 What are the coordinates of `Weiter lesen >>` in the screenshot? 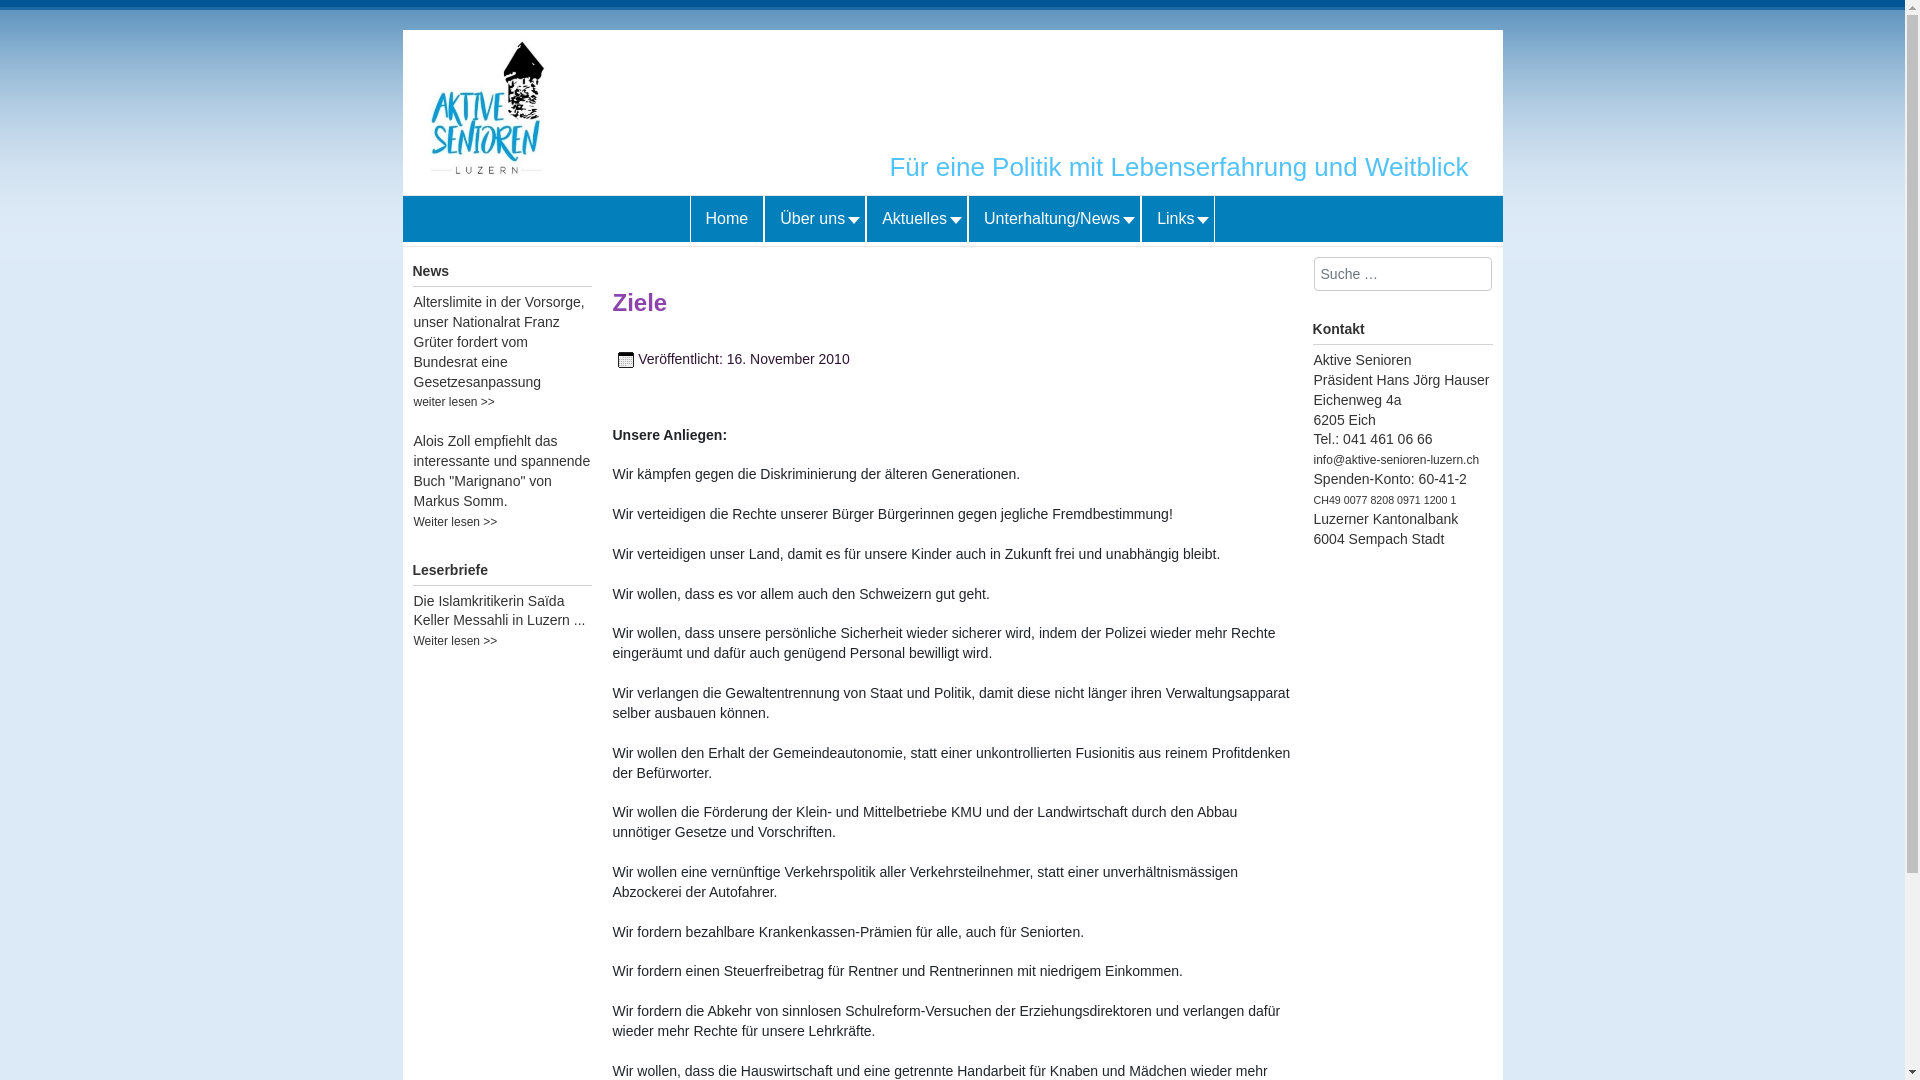 It's located at (456, 641).